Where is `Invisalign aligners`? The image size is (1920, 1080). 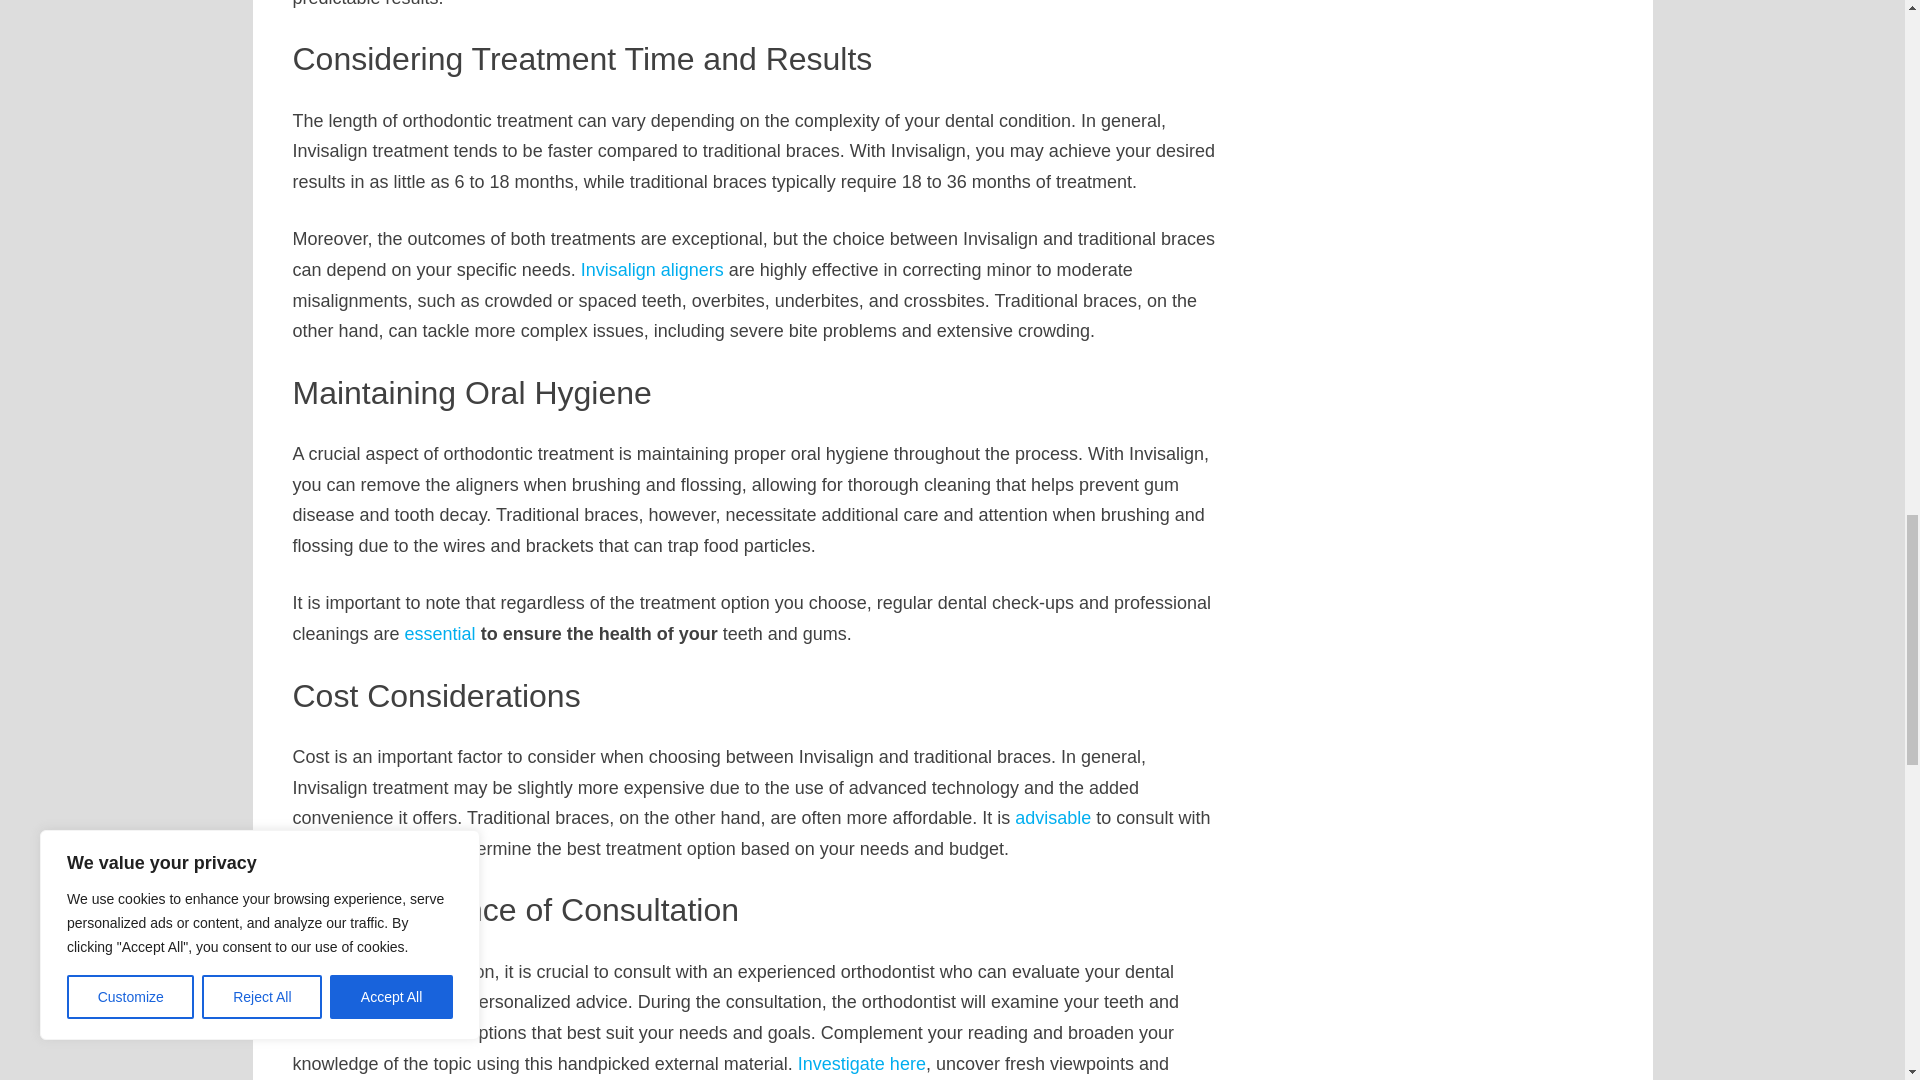
Invisalign aligners is located at coordinates (652, 270).